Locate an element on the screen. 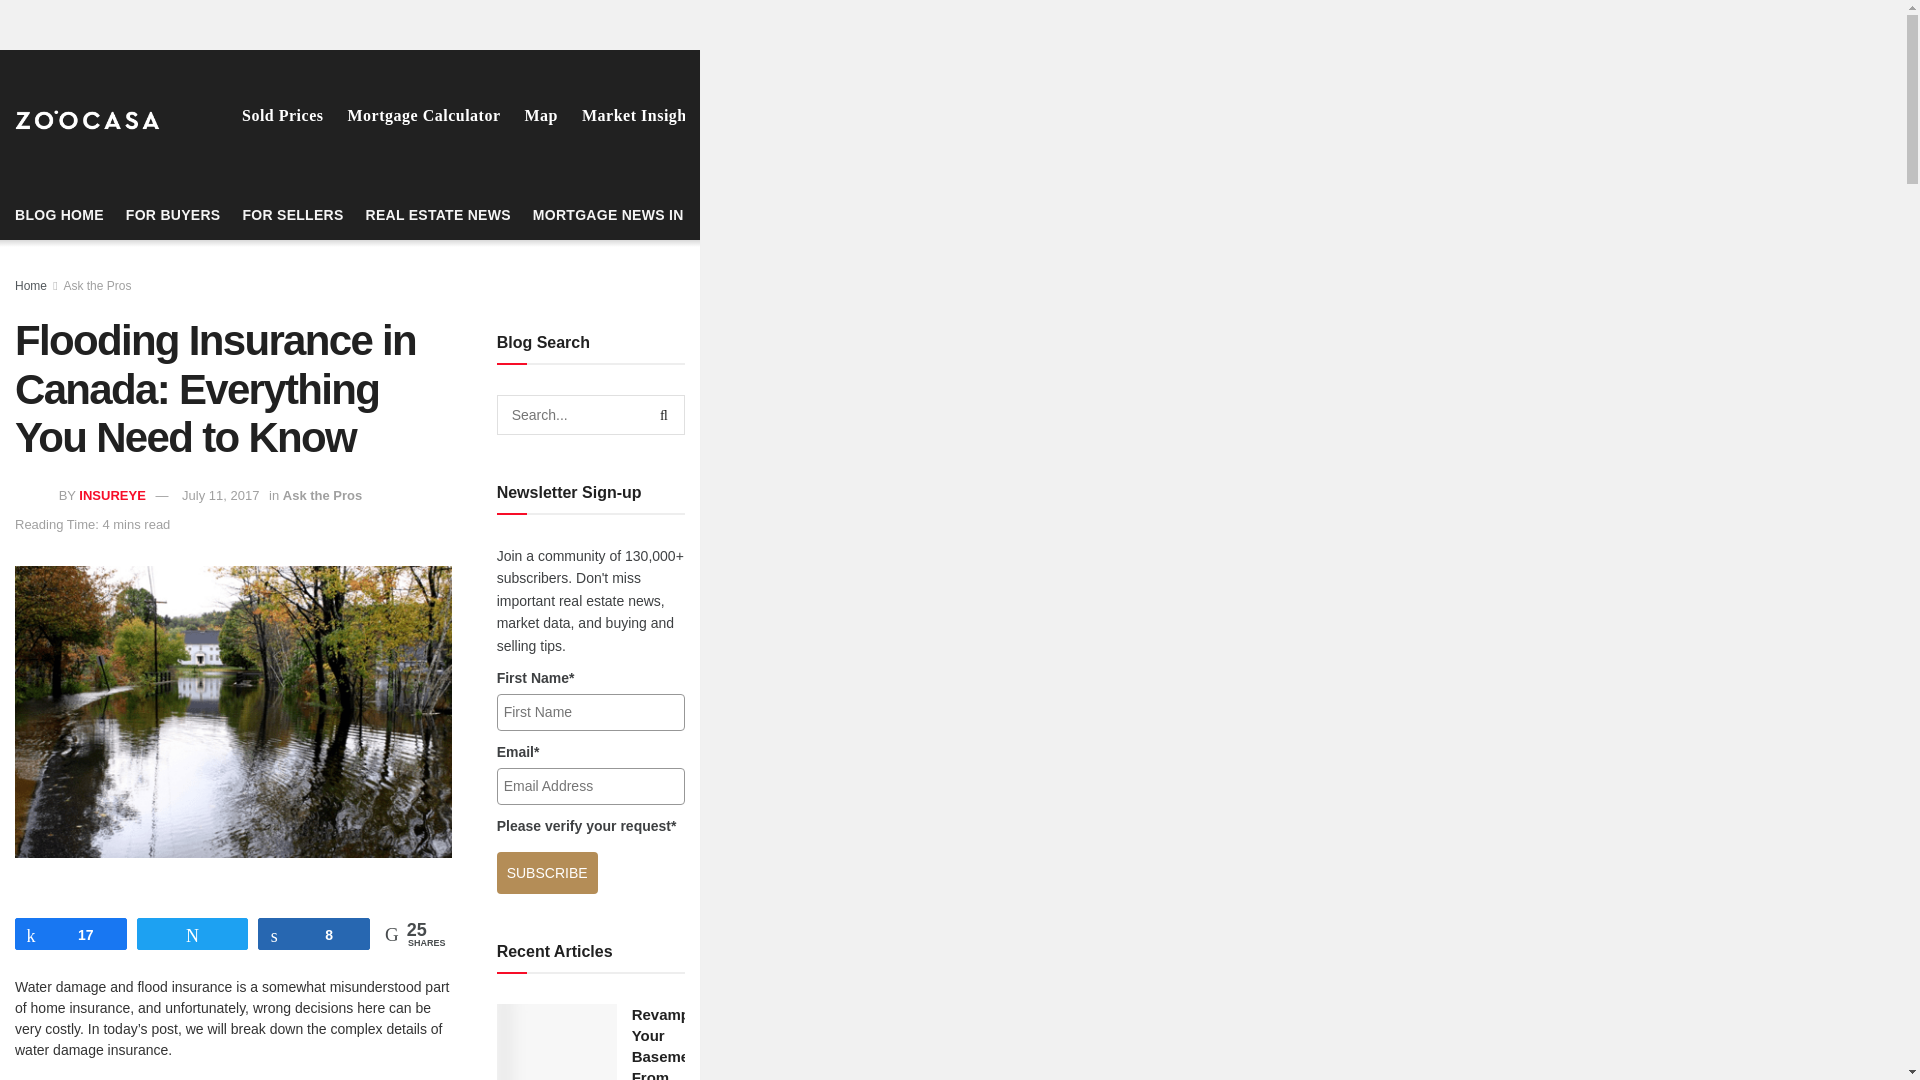  17 is located at coordinates (70, 934).